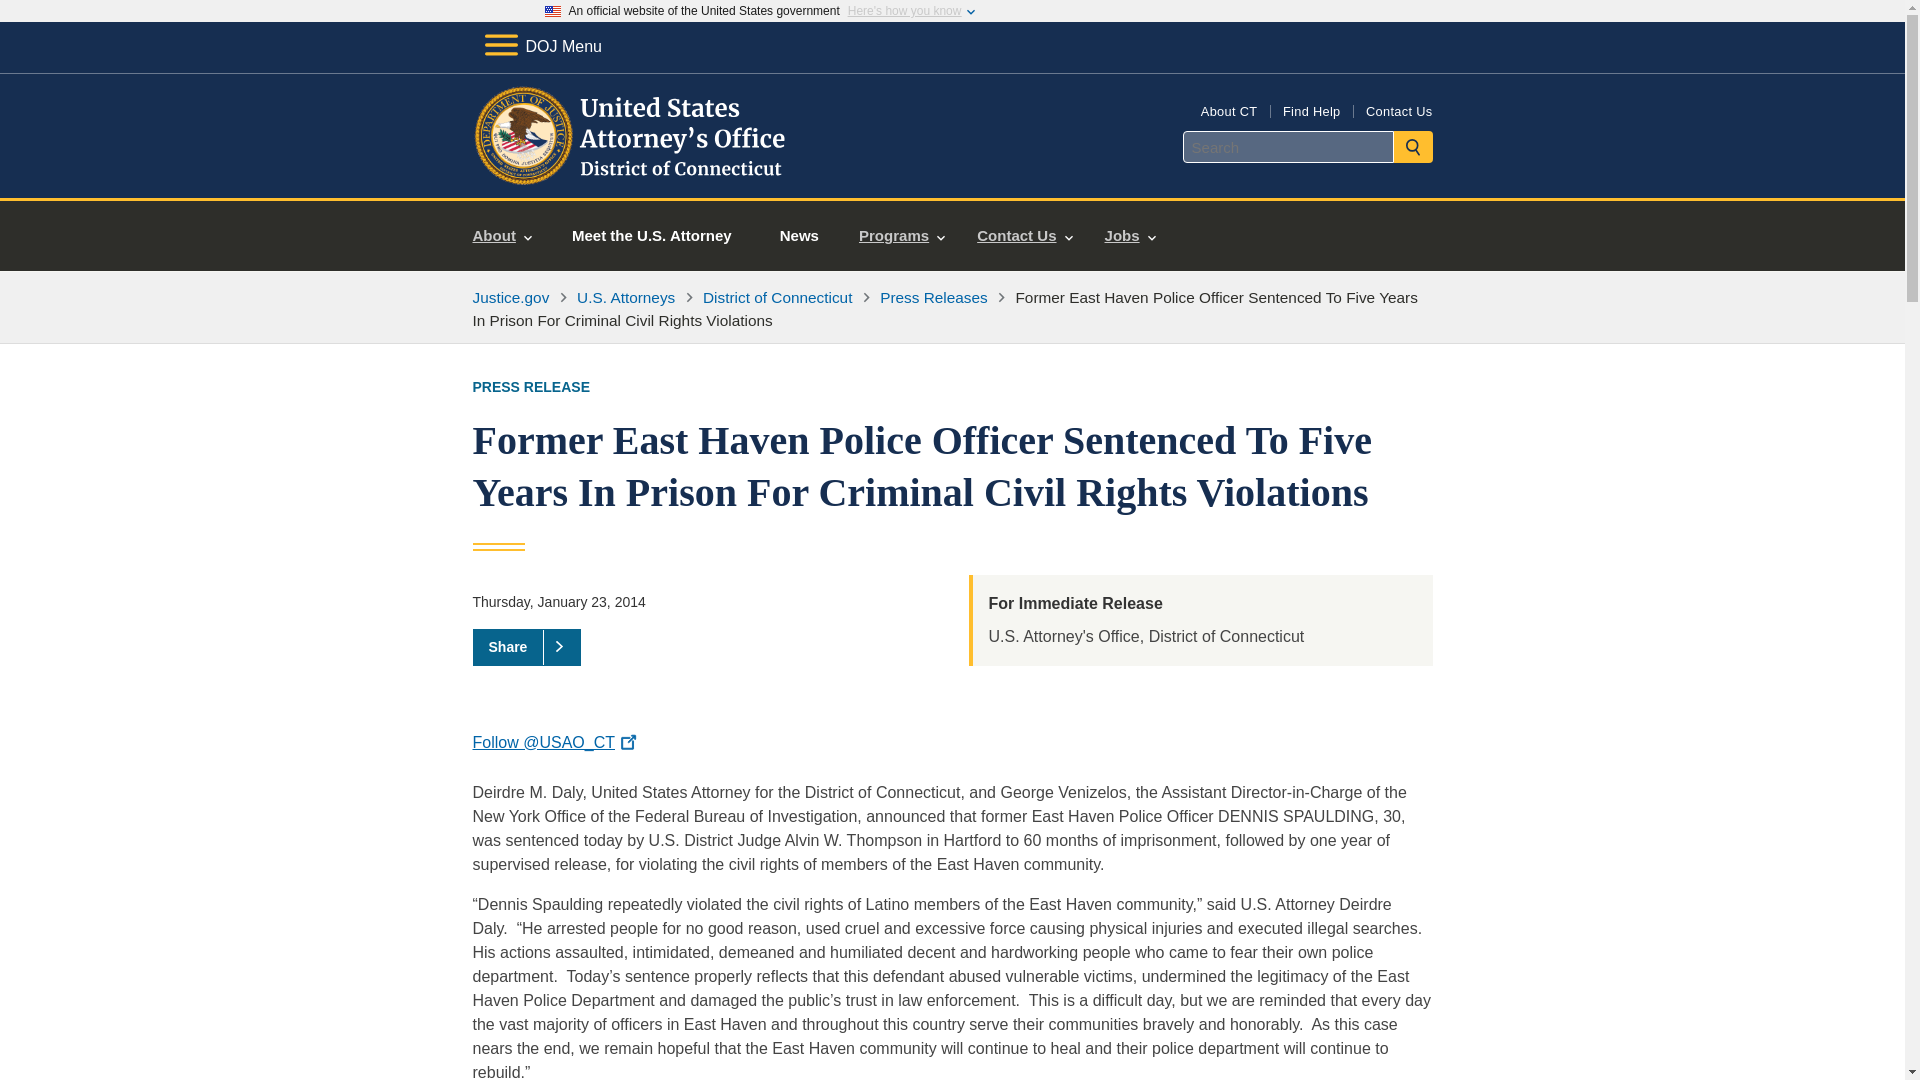  Describe the element at coordinates (1311, 110) in the screenshot. I see `Find Help` at that location.